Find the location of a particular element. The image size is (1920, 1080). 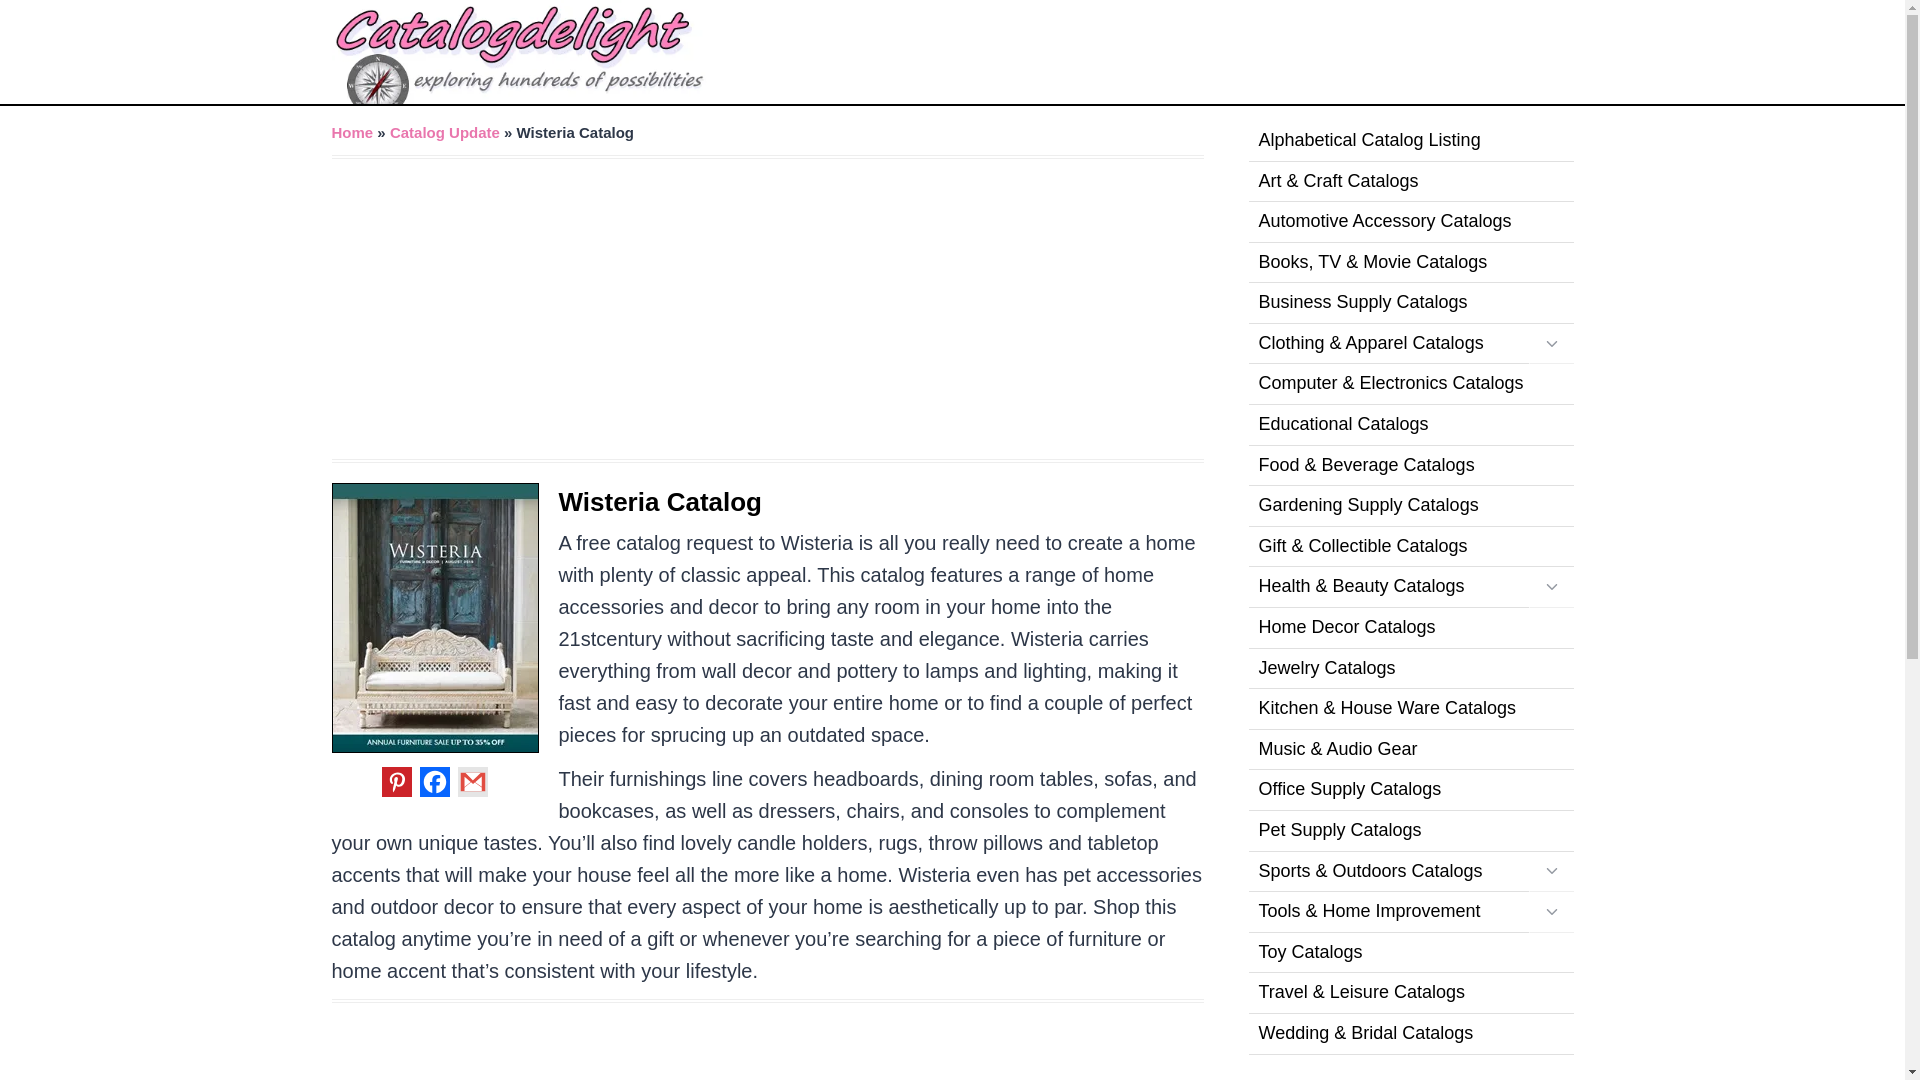

Catalog Update is located at coordinates (444, 132).